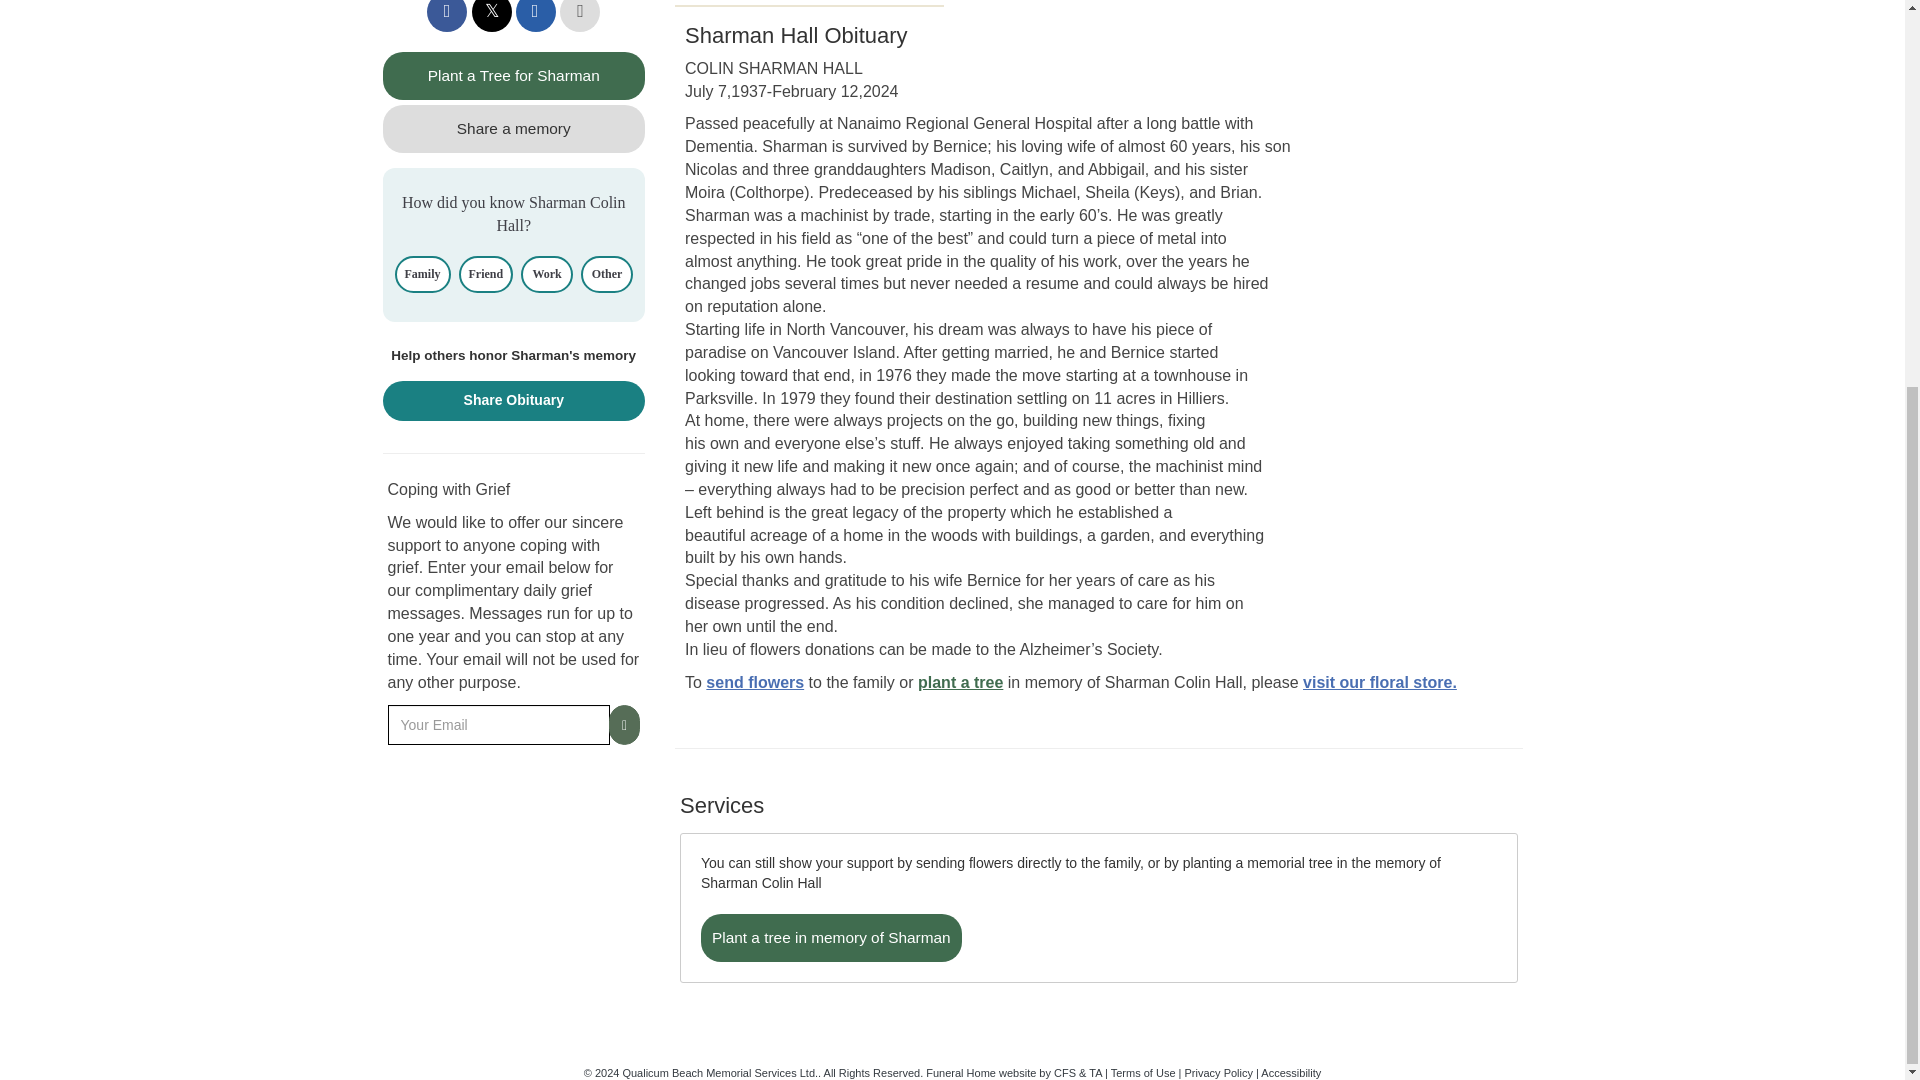 Image resolution: width=1920 pixels, height=1080 pixels. What do you see at coordinates (446, 16) in the screenshot?
I see `Share to Facebook` at bounding box center [446, 16].